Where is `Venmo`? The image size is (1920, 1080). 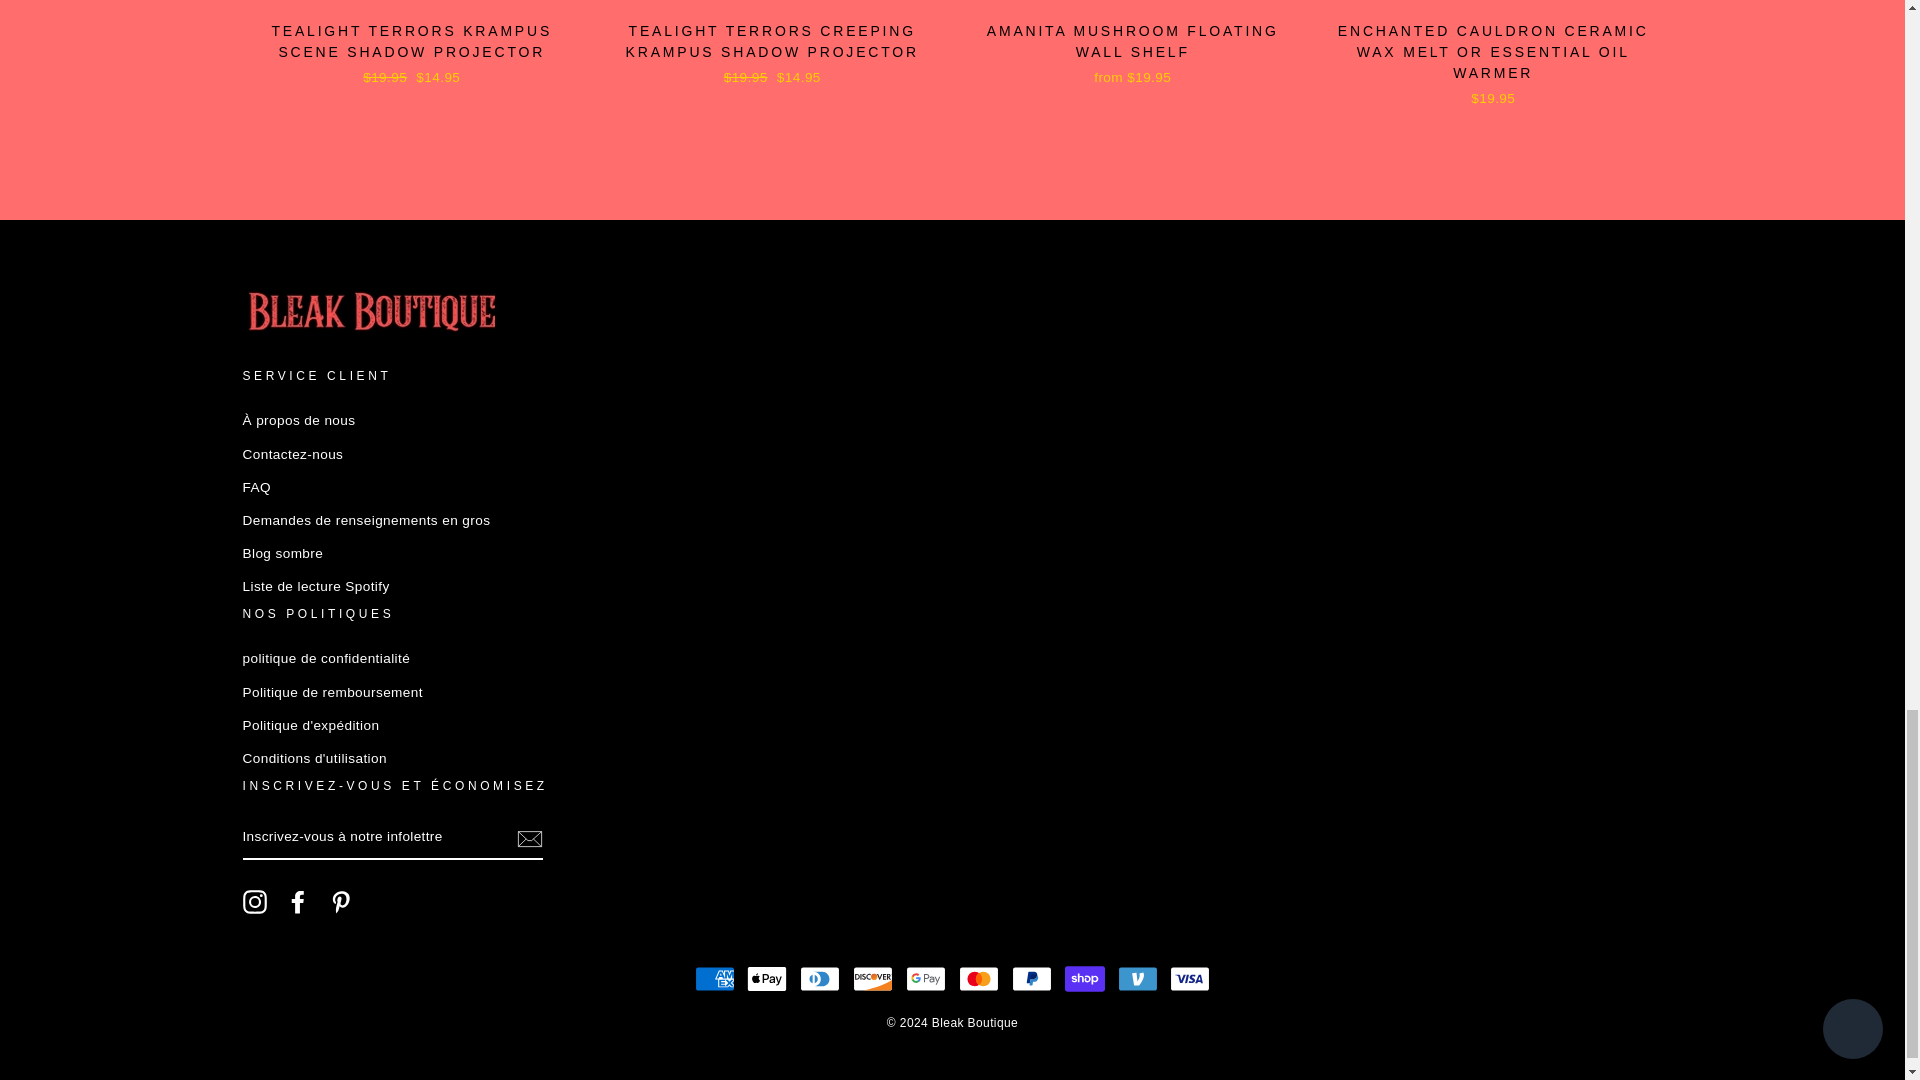 Venmo is located at coordinates (1137, 979).